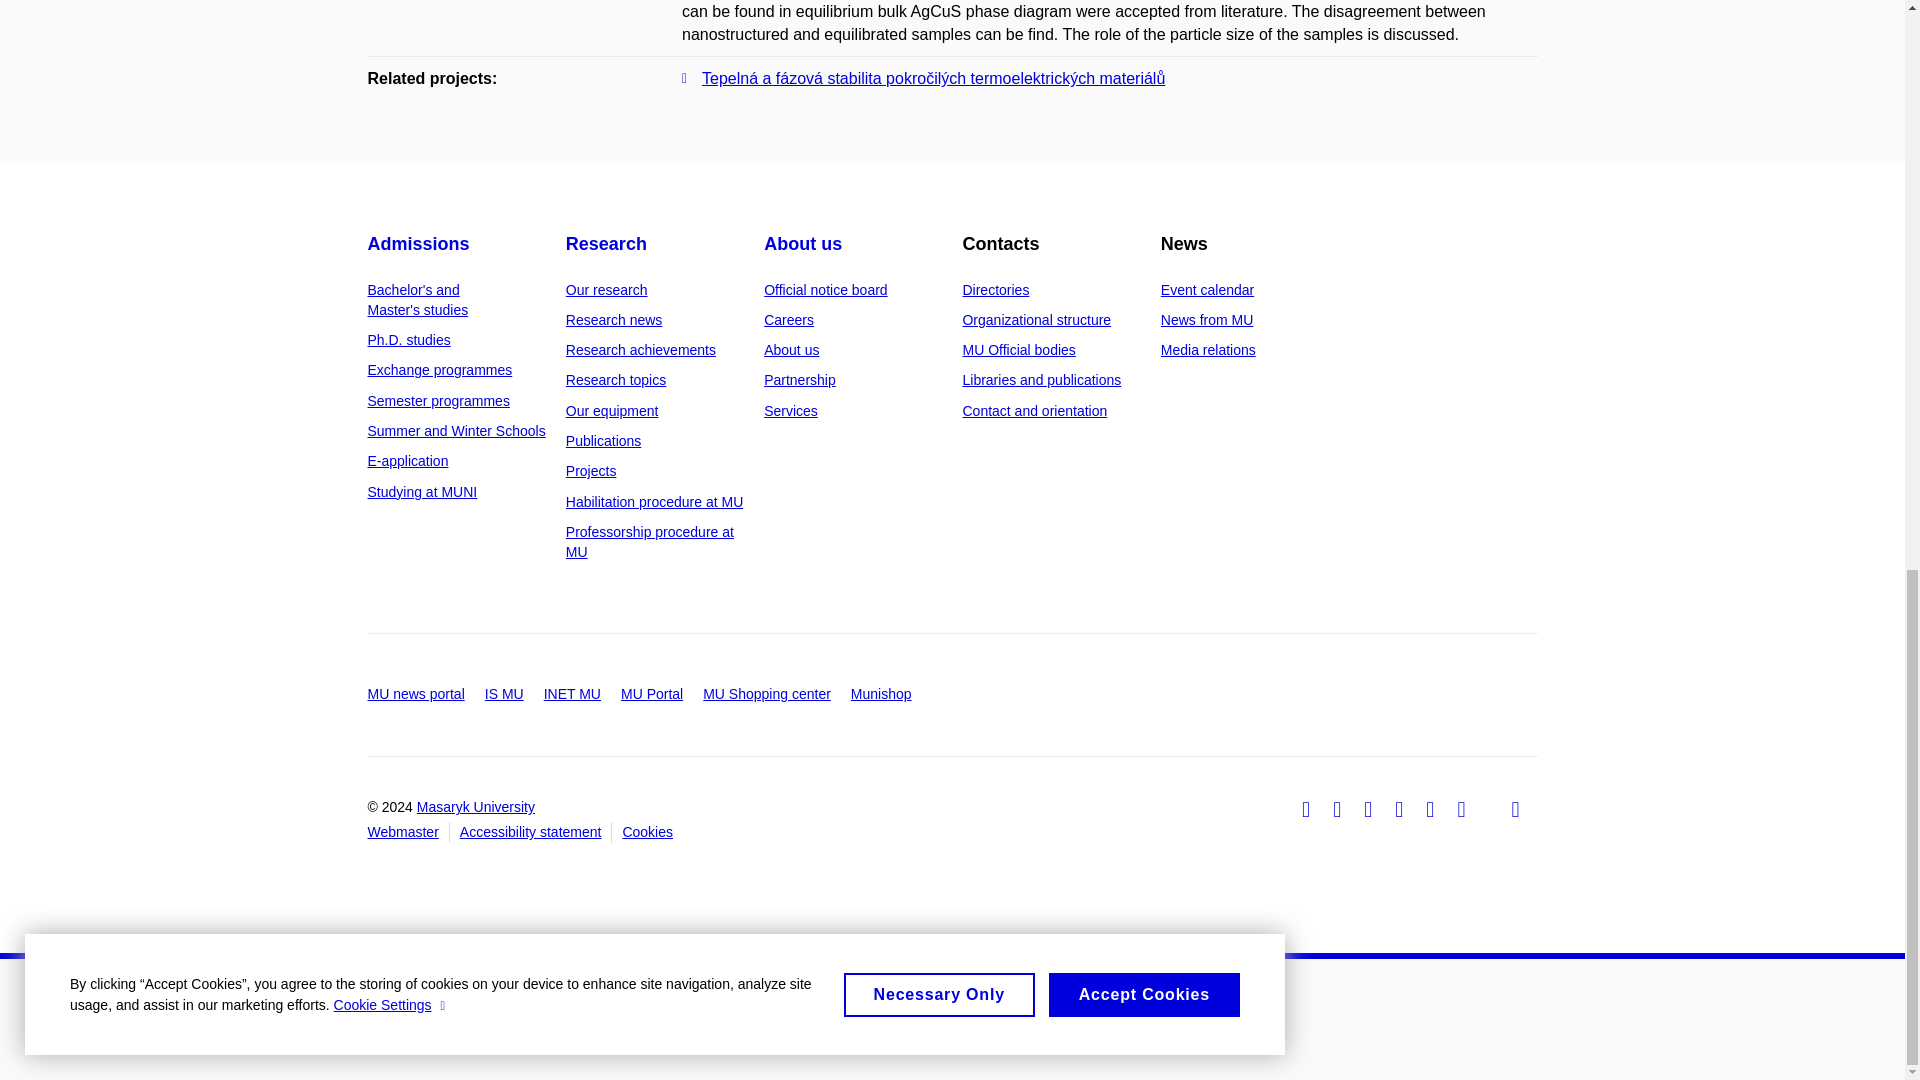 This screenshot has height=1080, width=1920. I want to click on Studying at MUNI, so click(423, 492).